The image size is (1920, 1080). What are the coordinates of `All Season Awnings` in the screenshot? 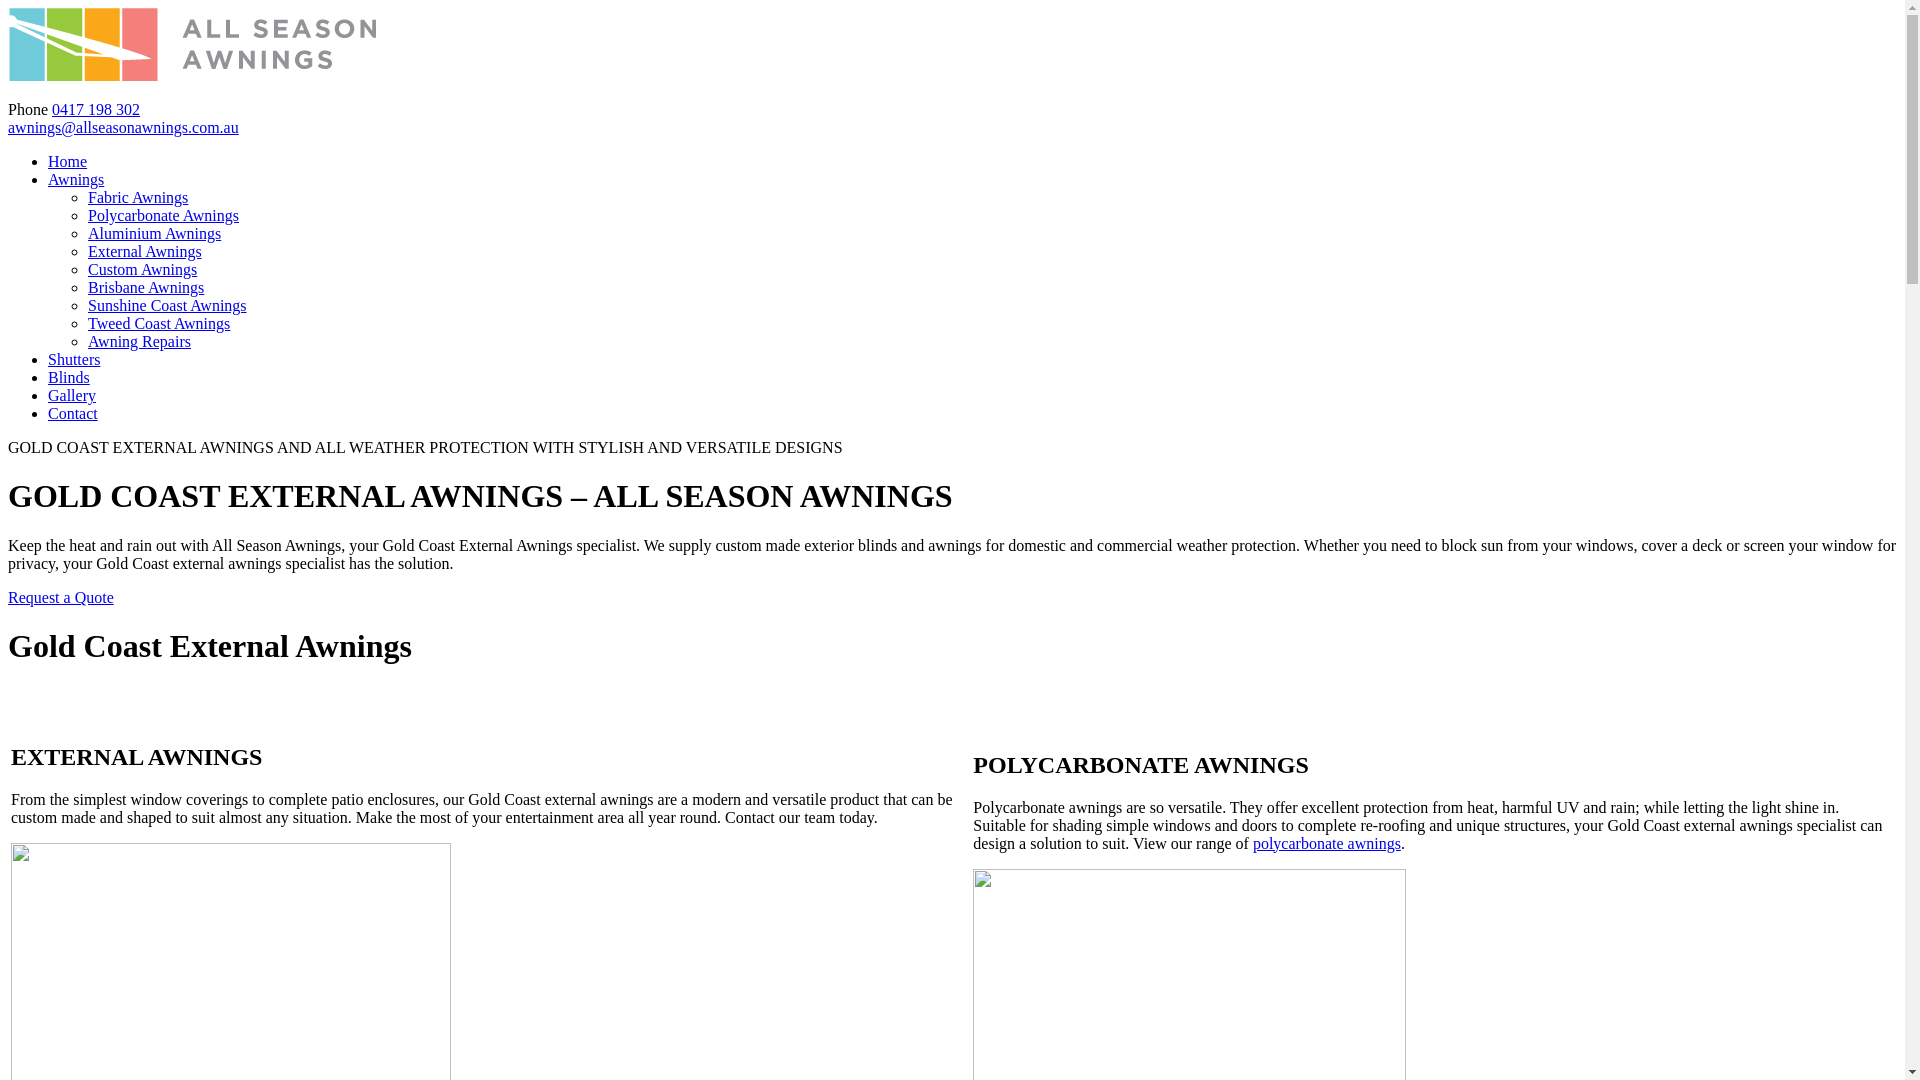 It's located at (192, 76).